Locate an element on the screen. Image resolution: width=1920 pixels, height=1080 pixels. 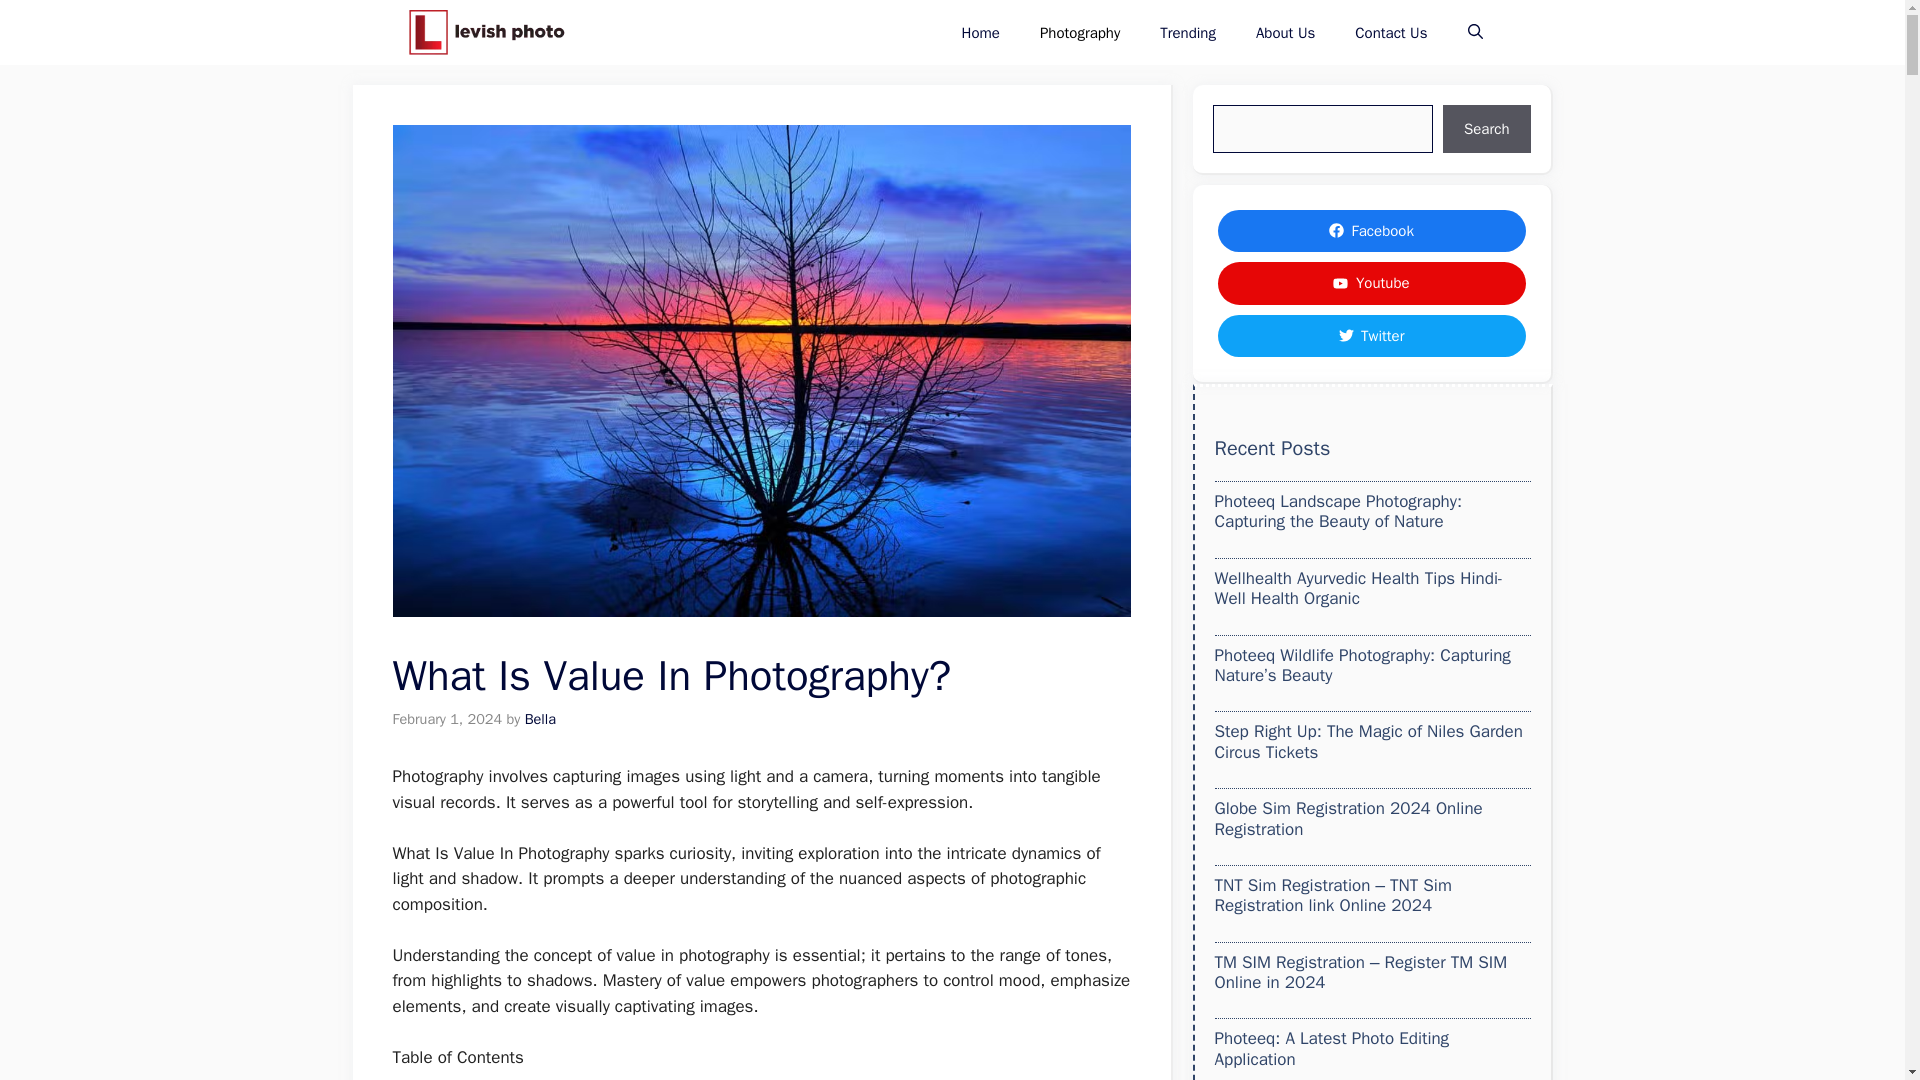
Photography is located at coordinates (1080, 32).